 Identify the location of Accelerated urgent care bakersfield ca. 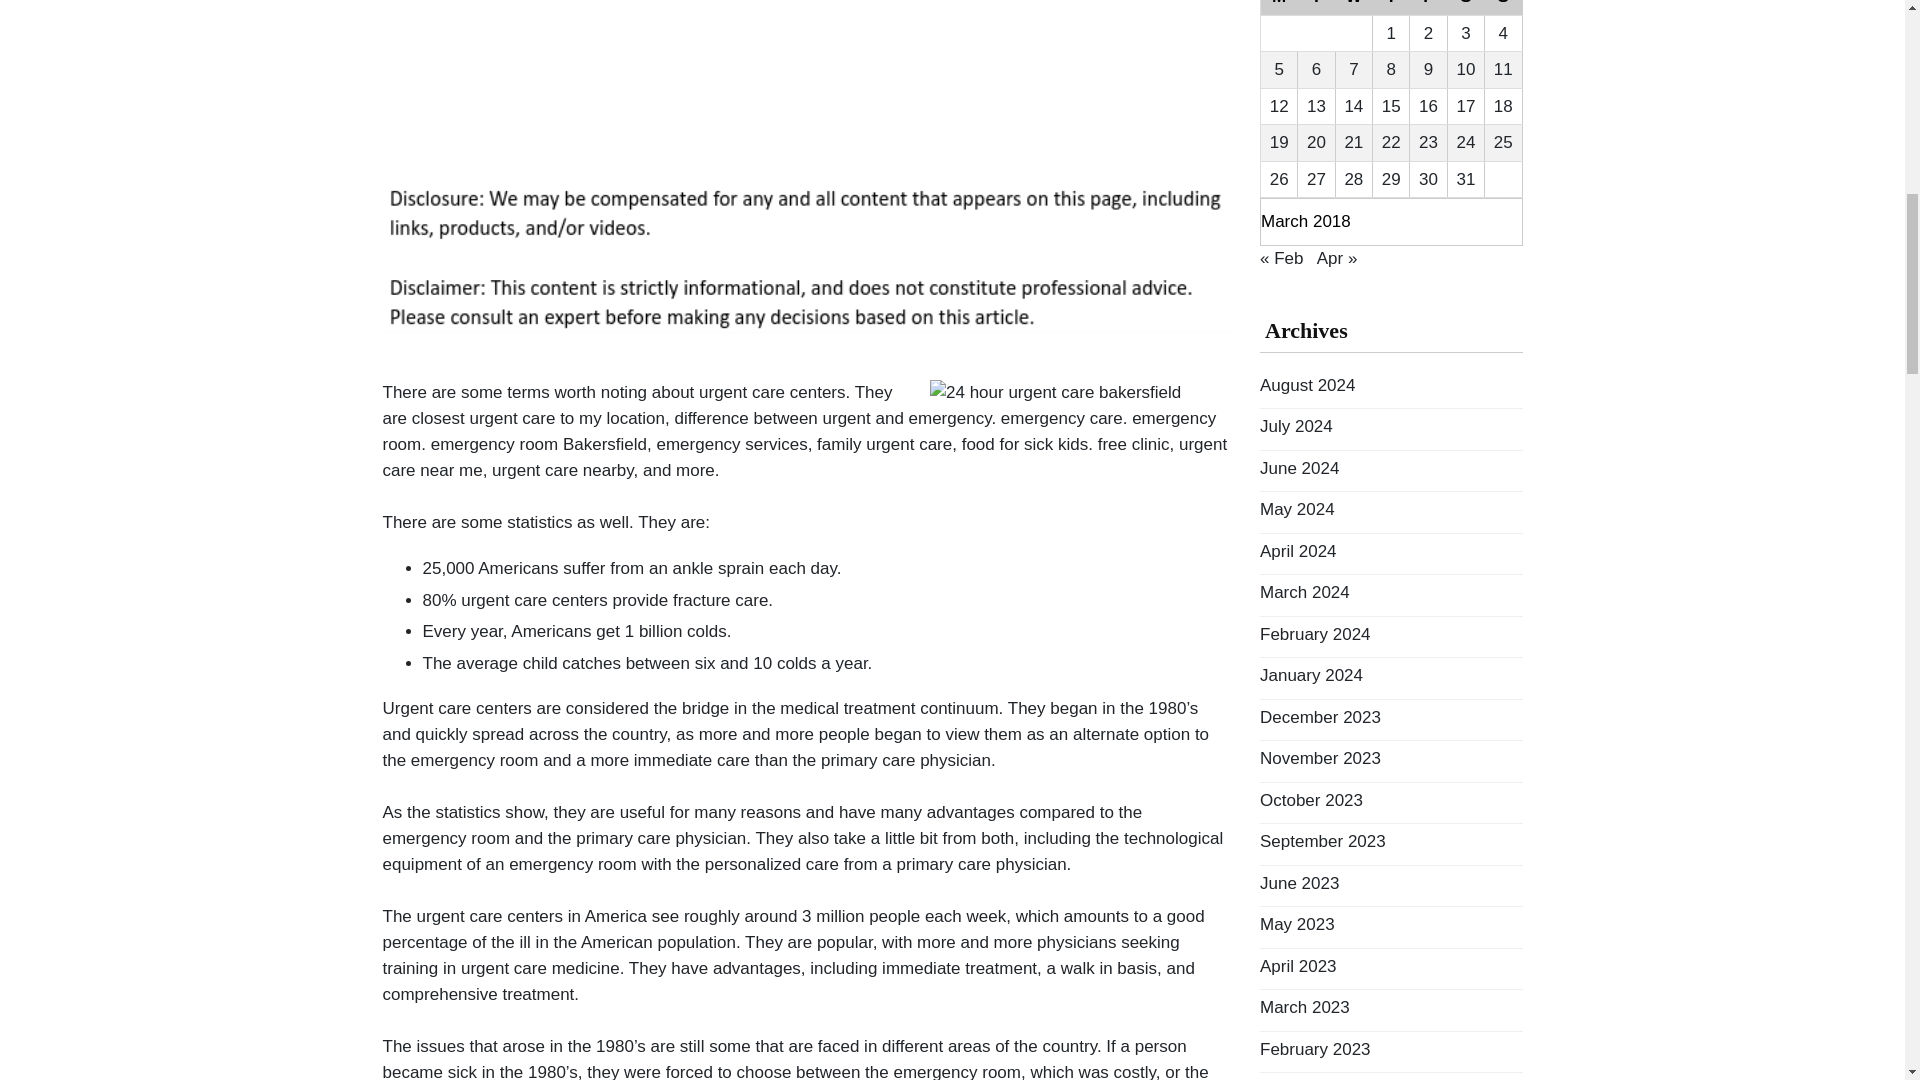
(538, 444).